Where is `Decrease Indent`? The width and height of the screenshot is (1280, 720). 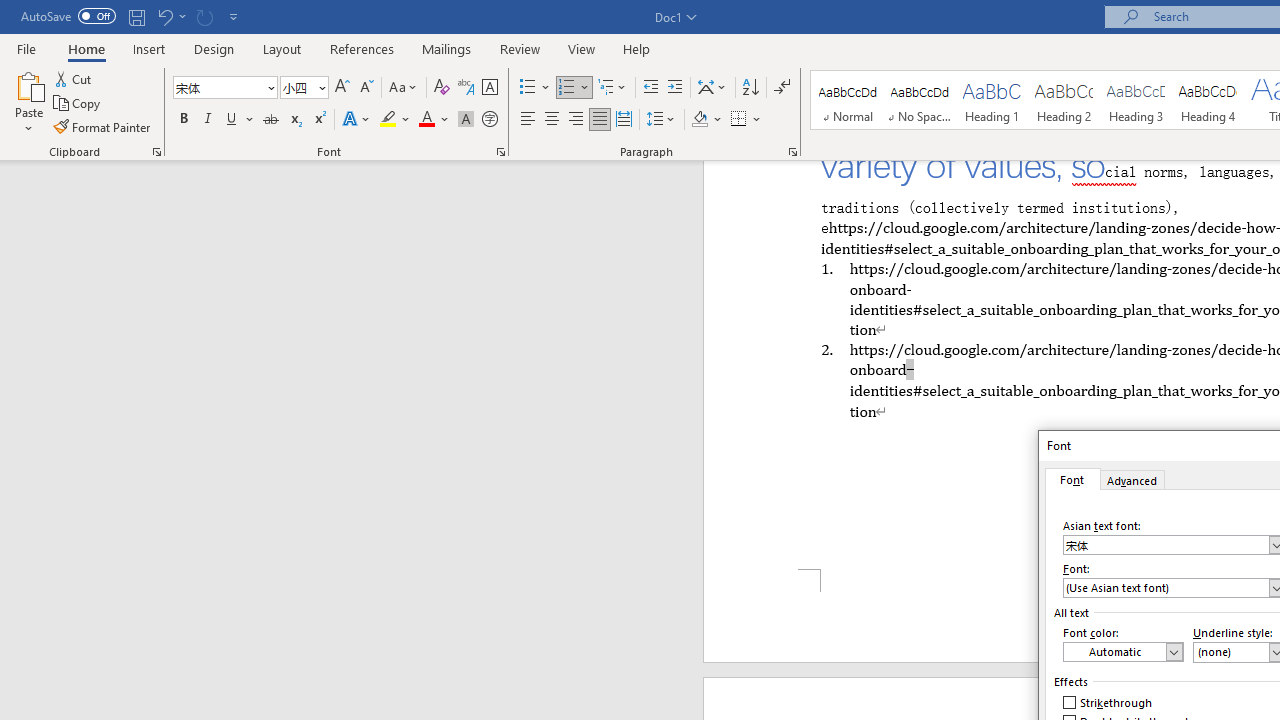
Decrease Indent is located at coordinates (650, 88).